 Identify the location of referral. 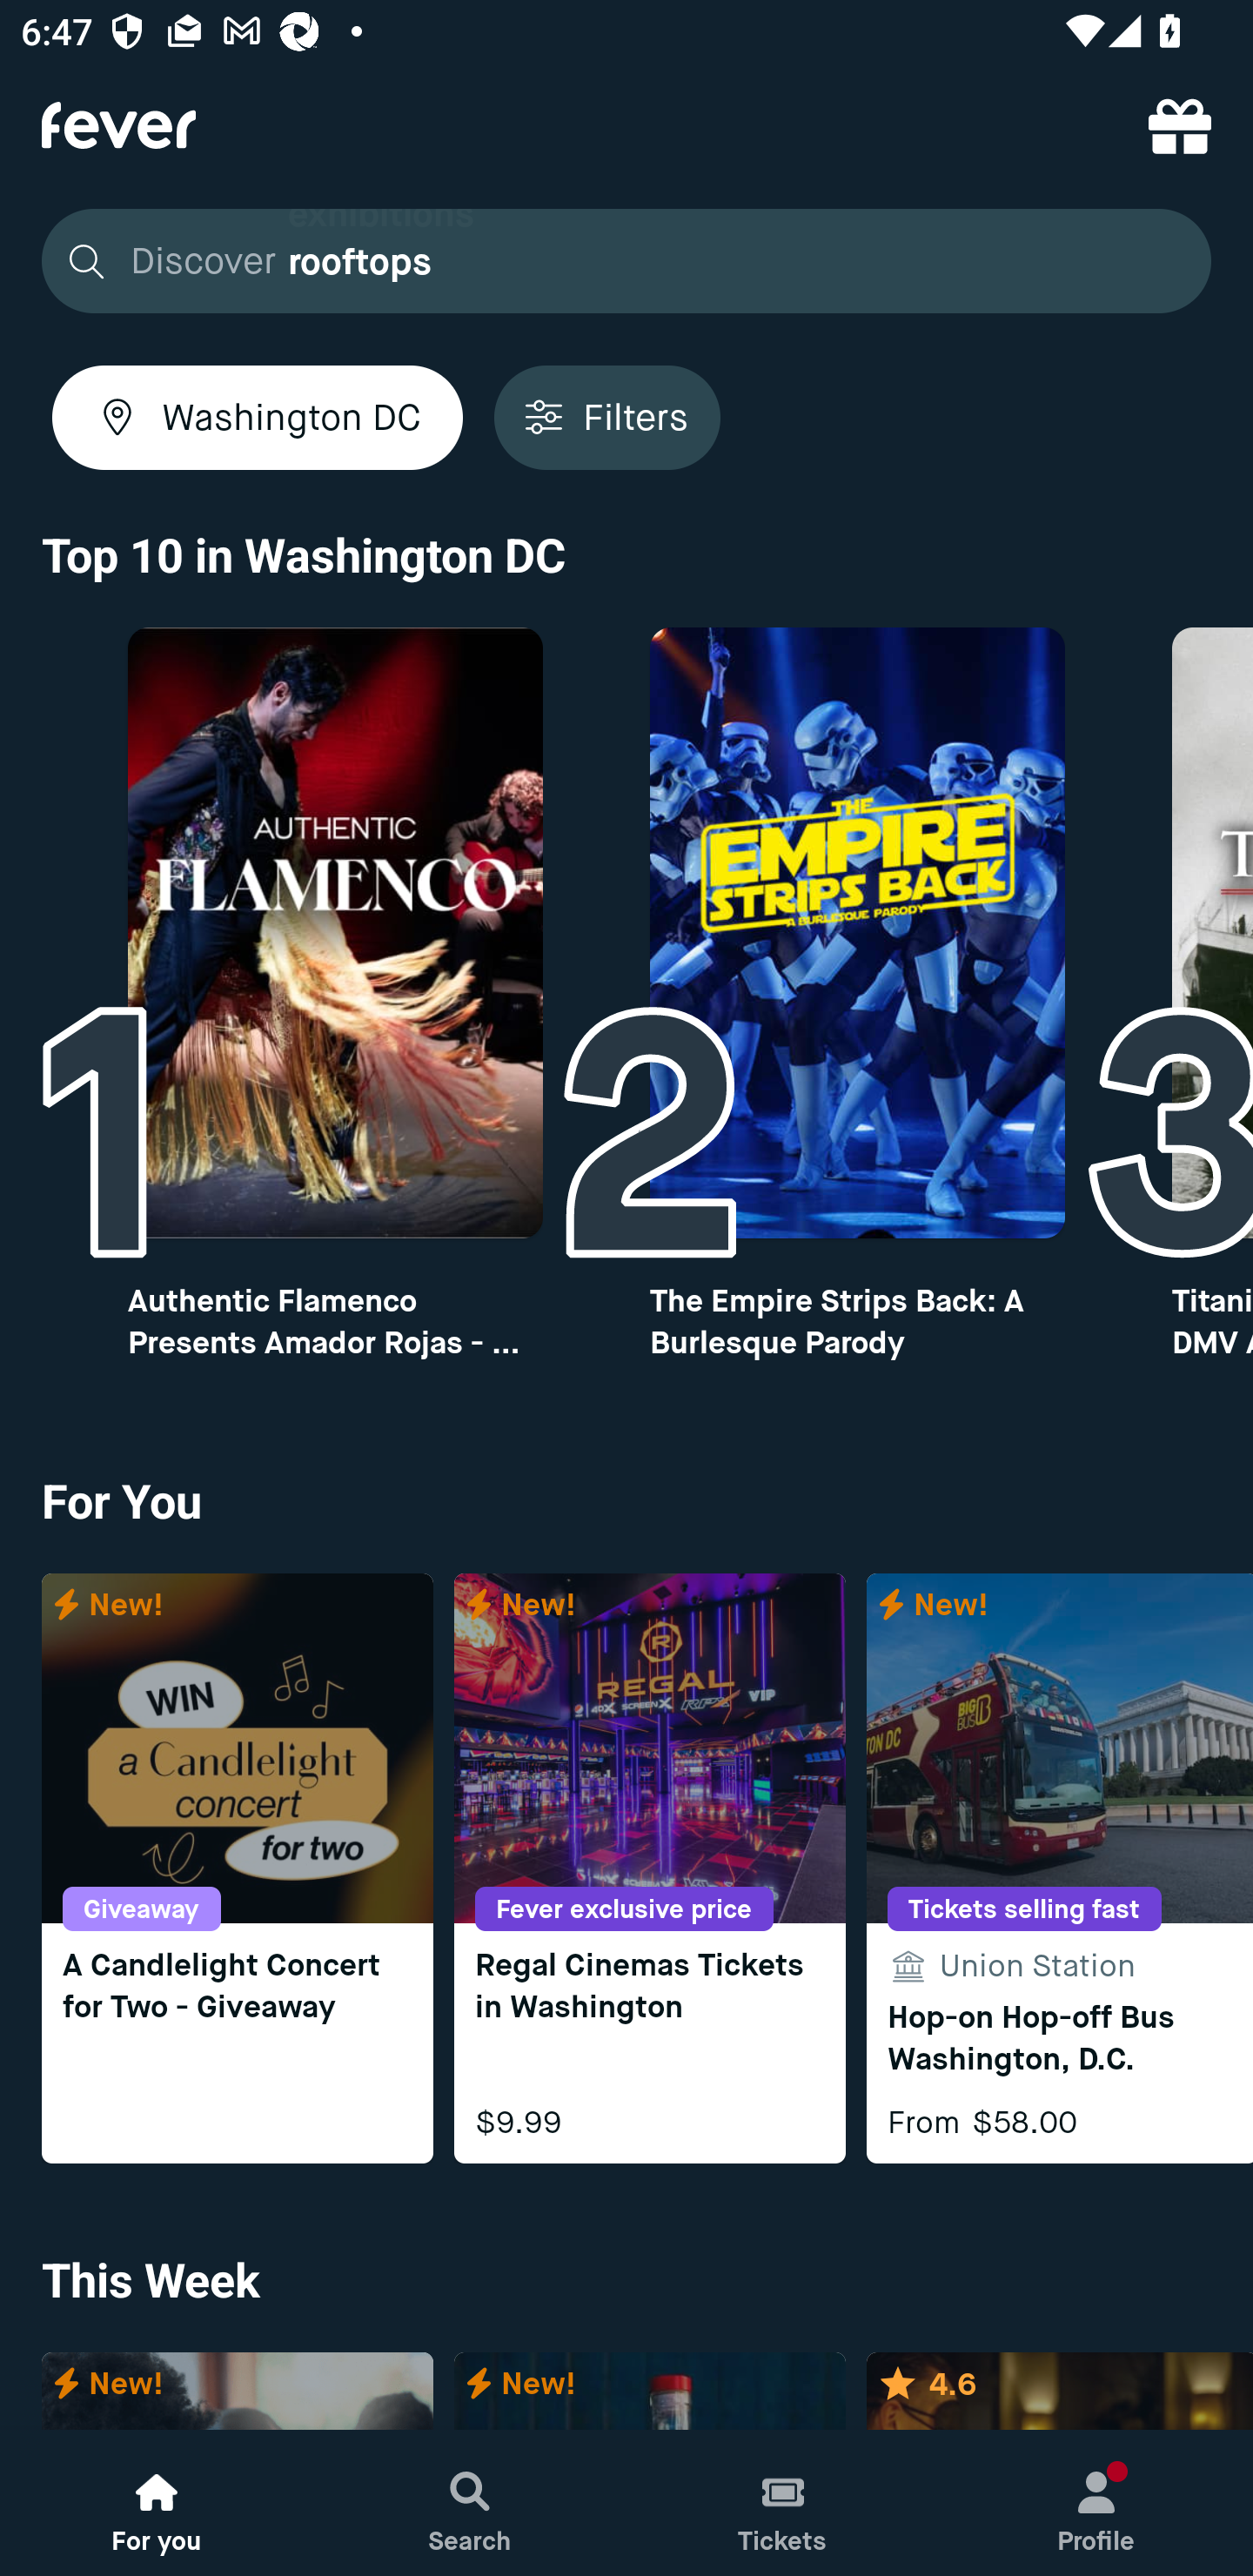
(1180, 125).